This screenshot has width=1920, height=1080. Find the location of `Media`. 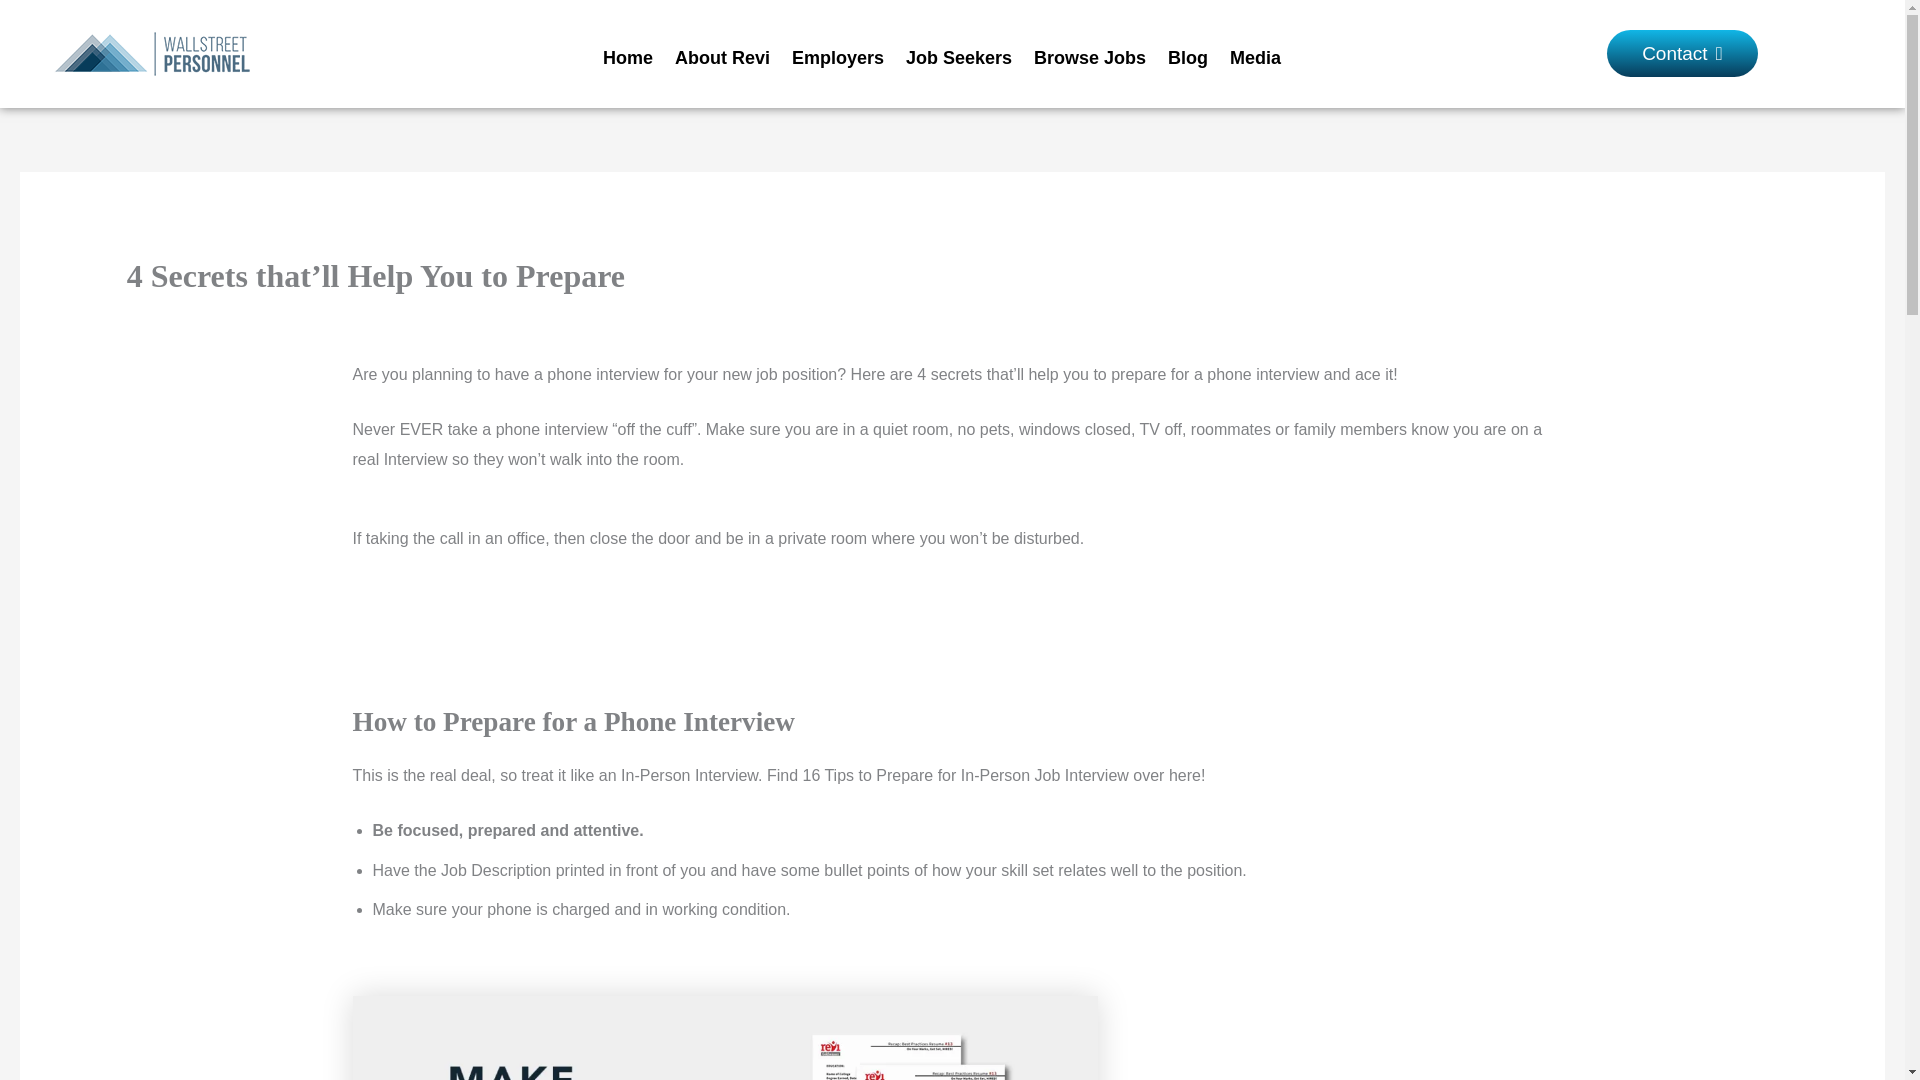

Media is located at coordinates (1256, 57).